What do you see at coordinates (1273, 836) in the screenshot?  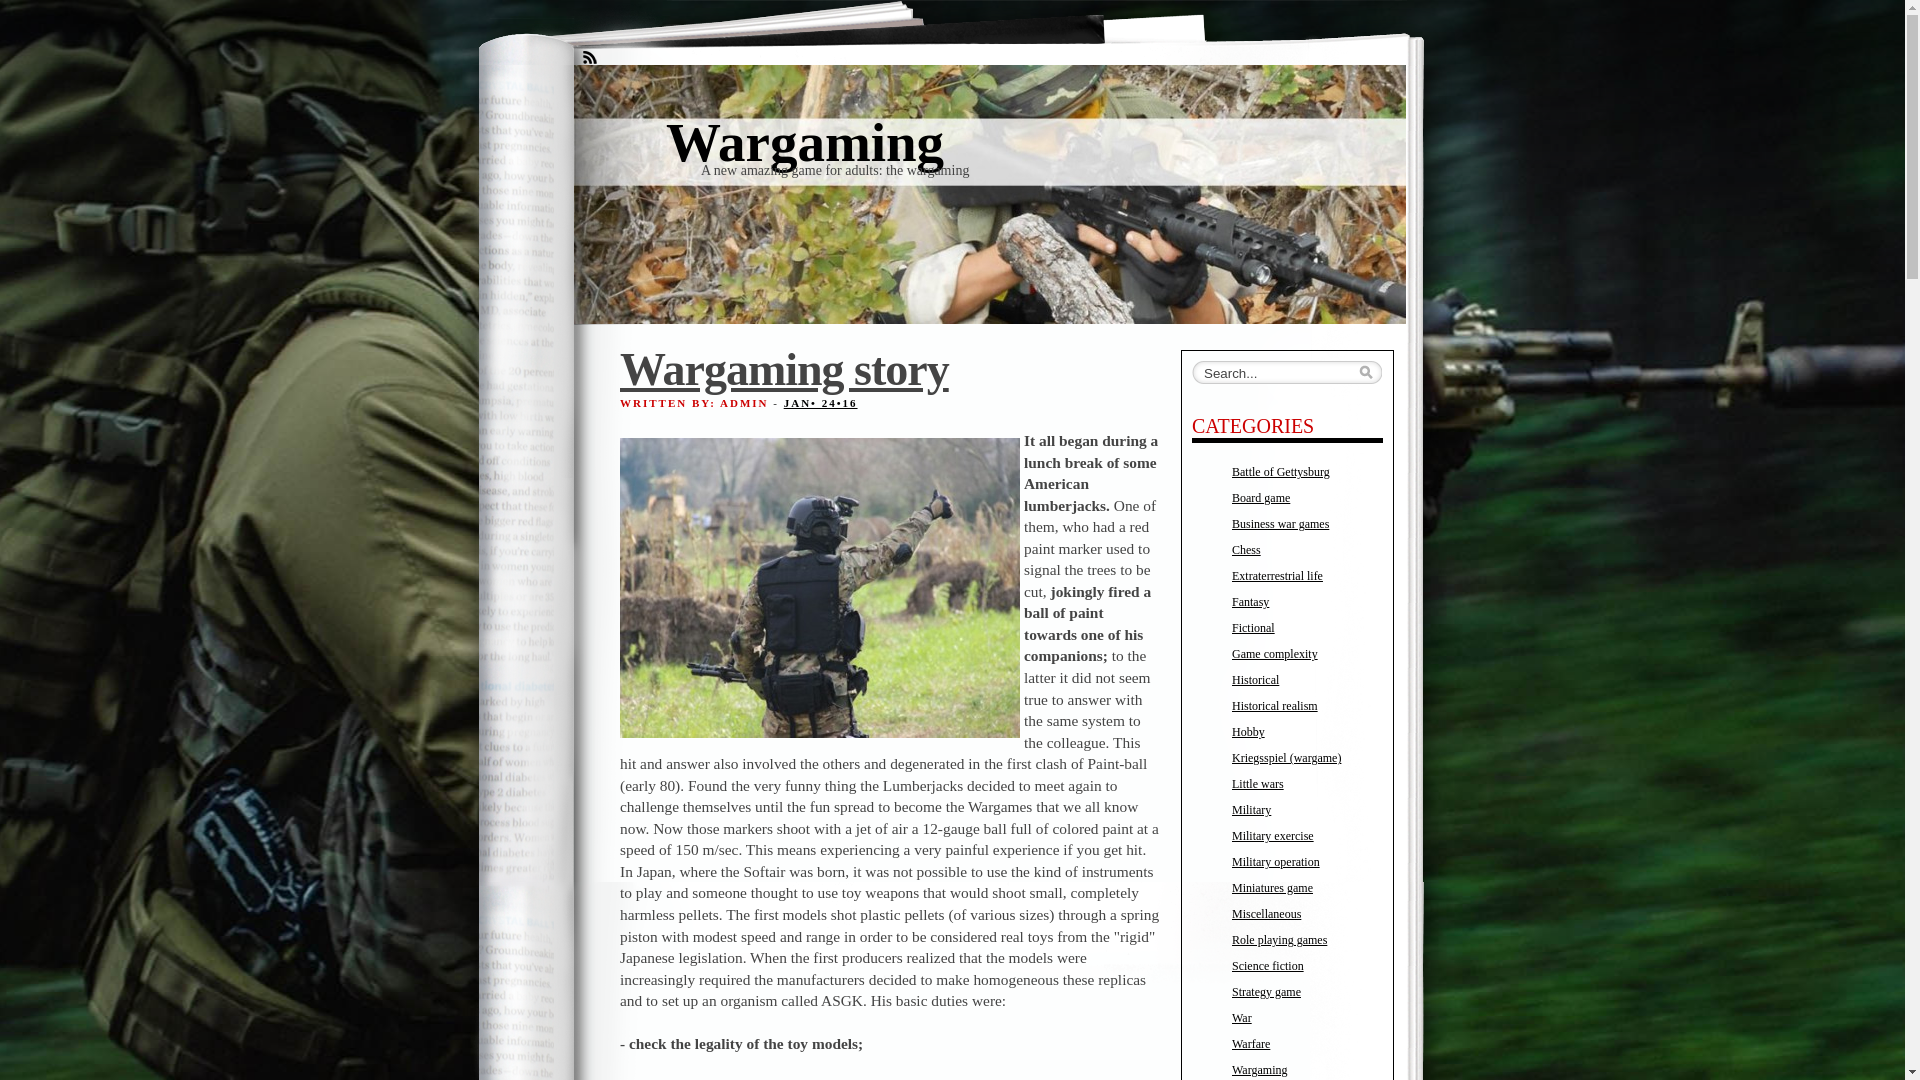 I see `Military exercise` at bounding box center [1273, 836].